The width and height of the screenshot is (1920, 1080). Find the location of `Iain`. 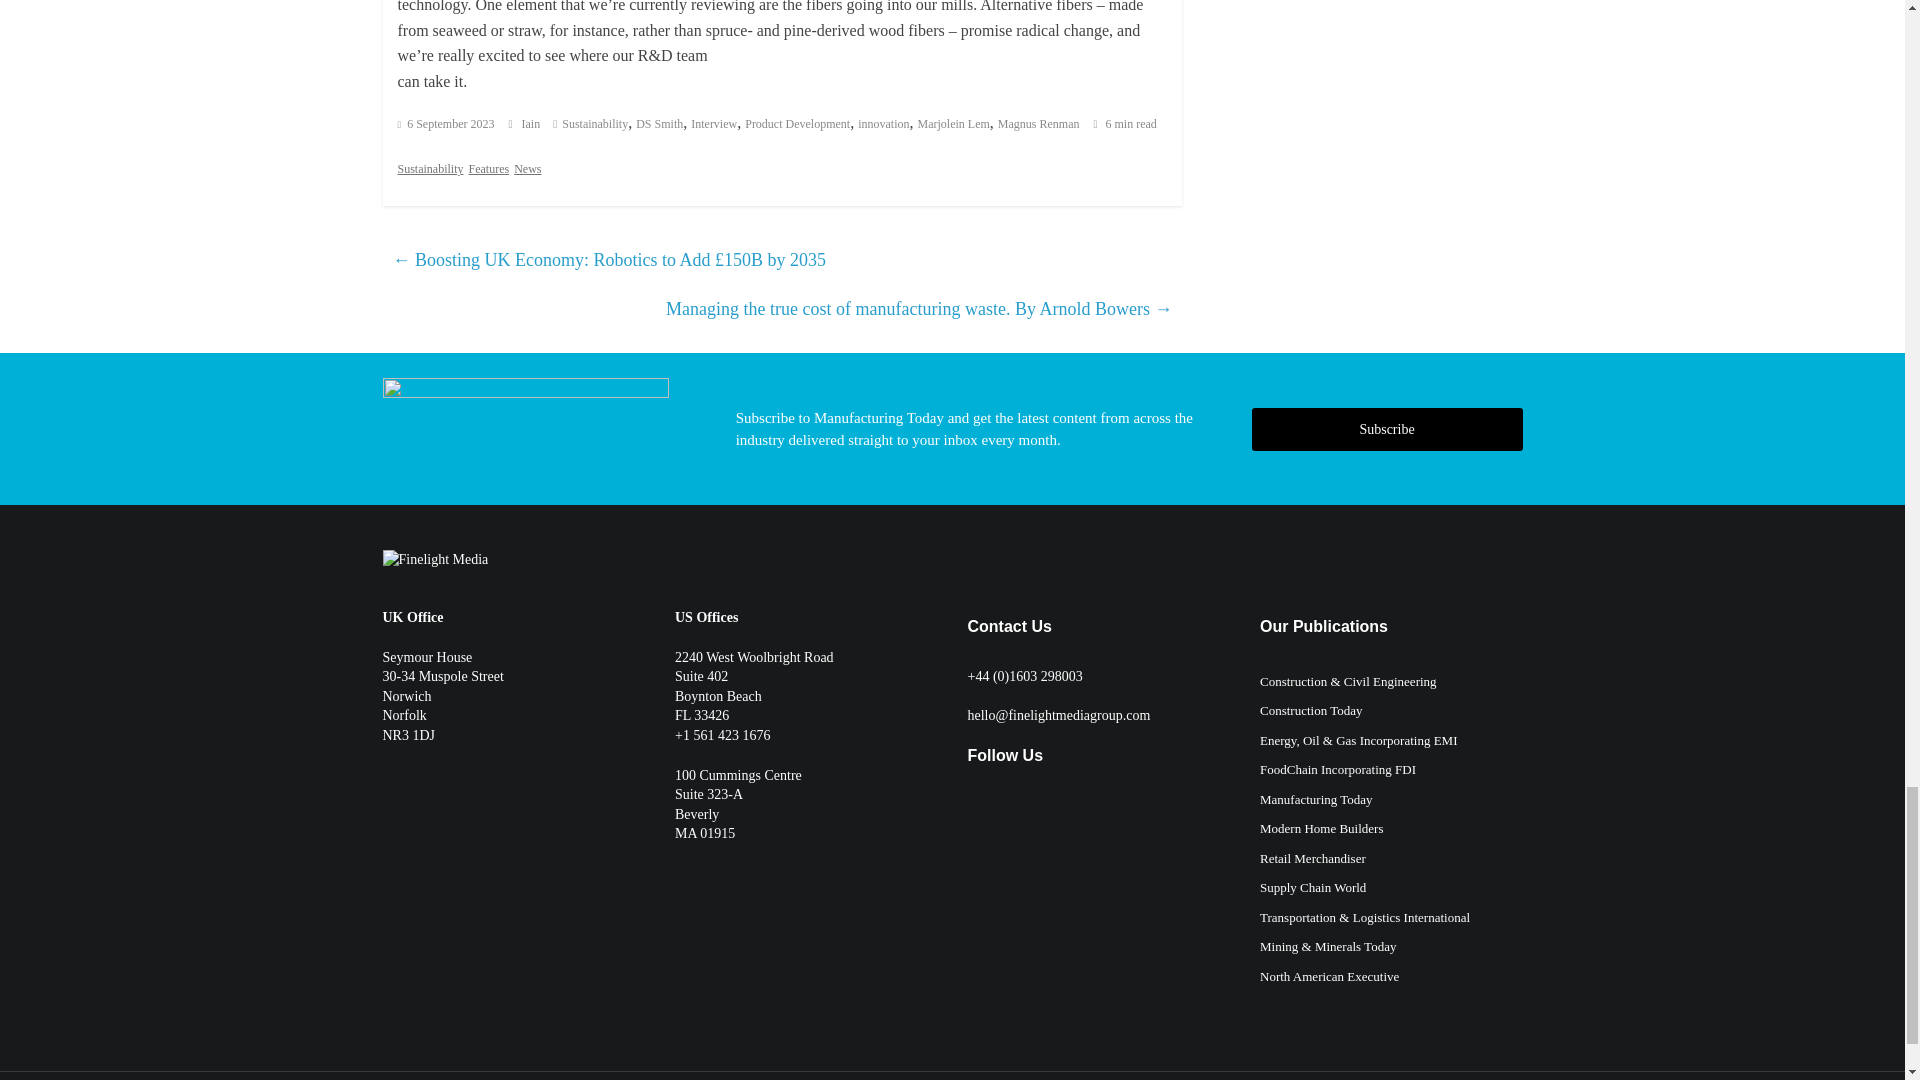

Iain is located at coordinates (532, 123).